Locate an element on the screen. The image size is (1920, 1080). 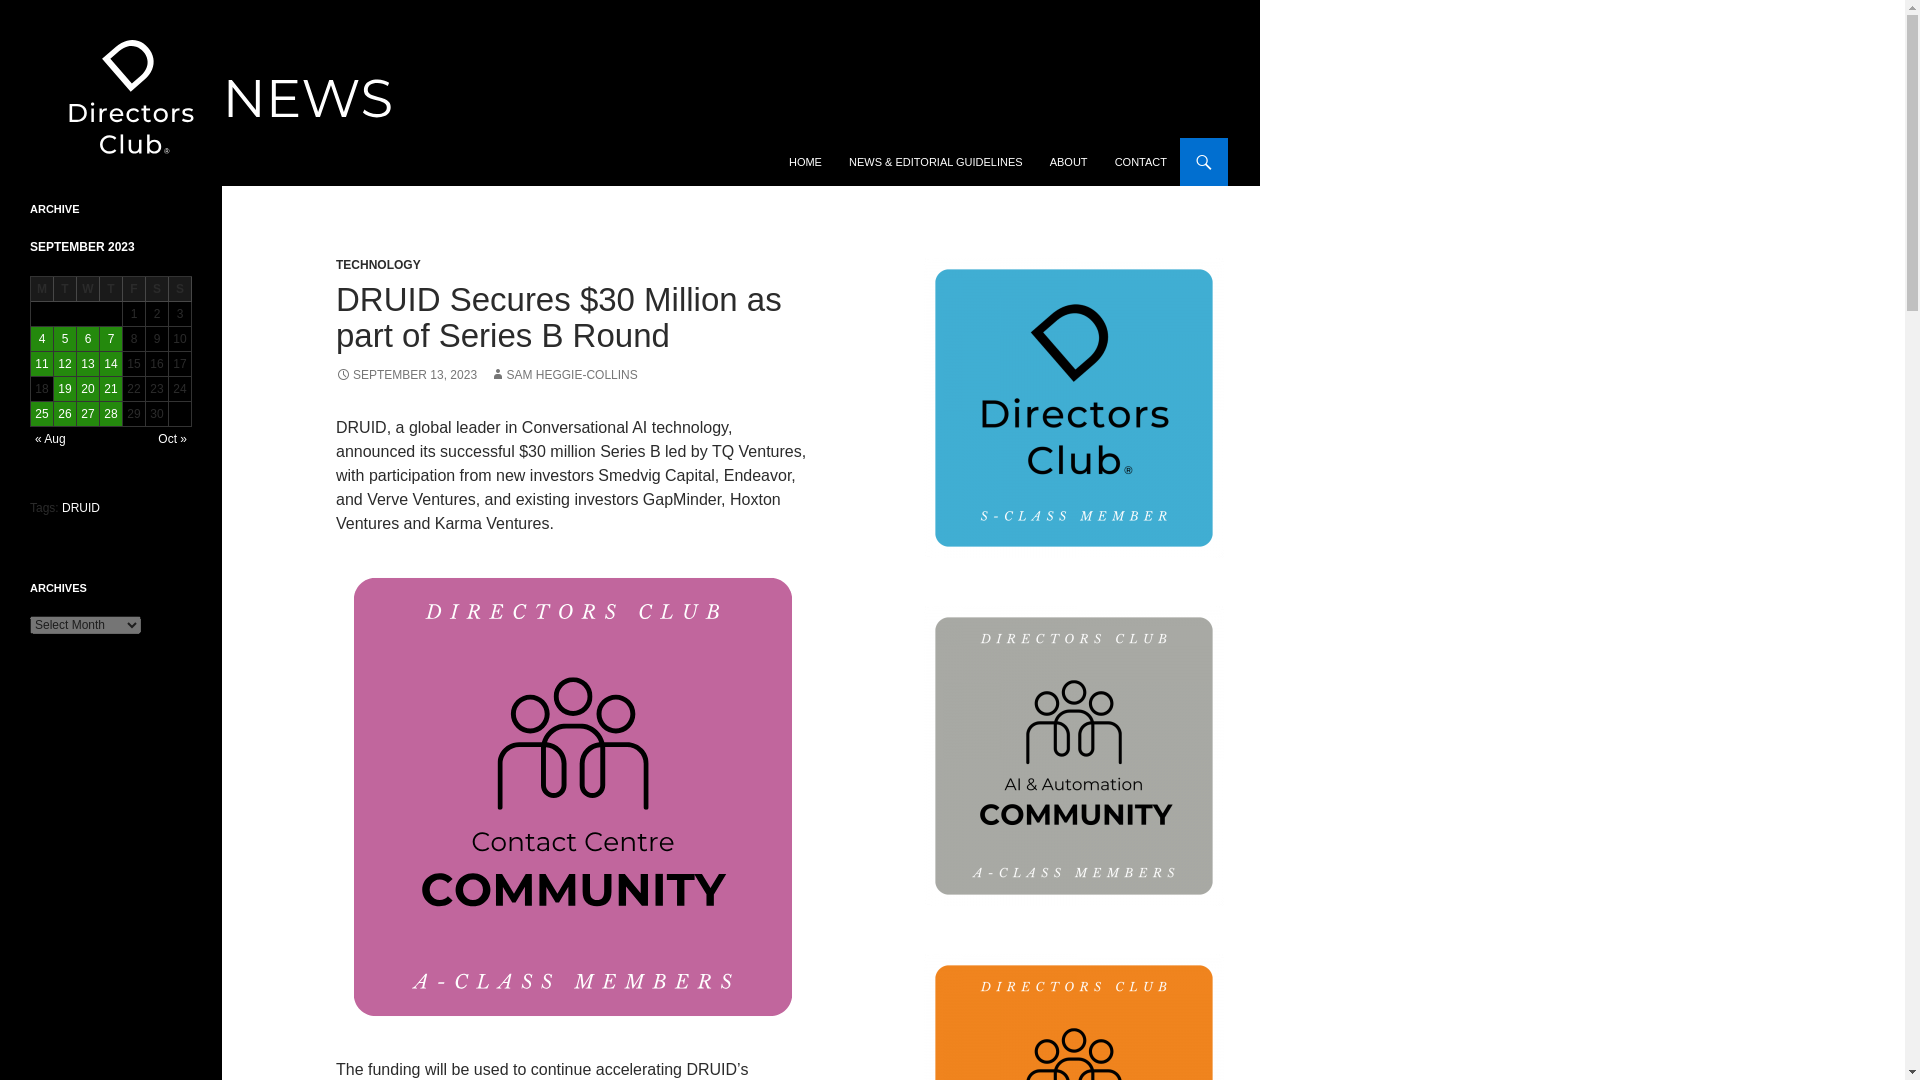
13 is located at coordinates (88, 364).